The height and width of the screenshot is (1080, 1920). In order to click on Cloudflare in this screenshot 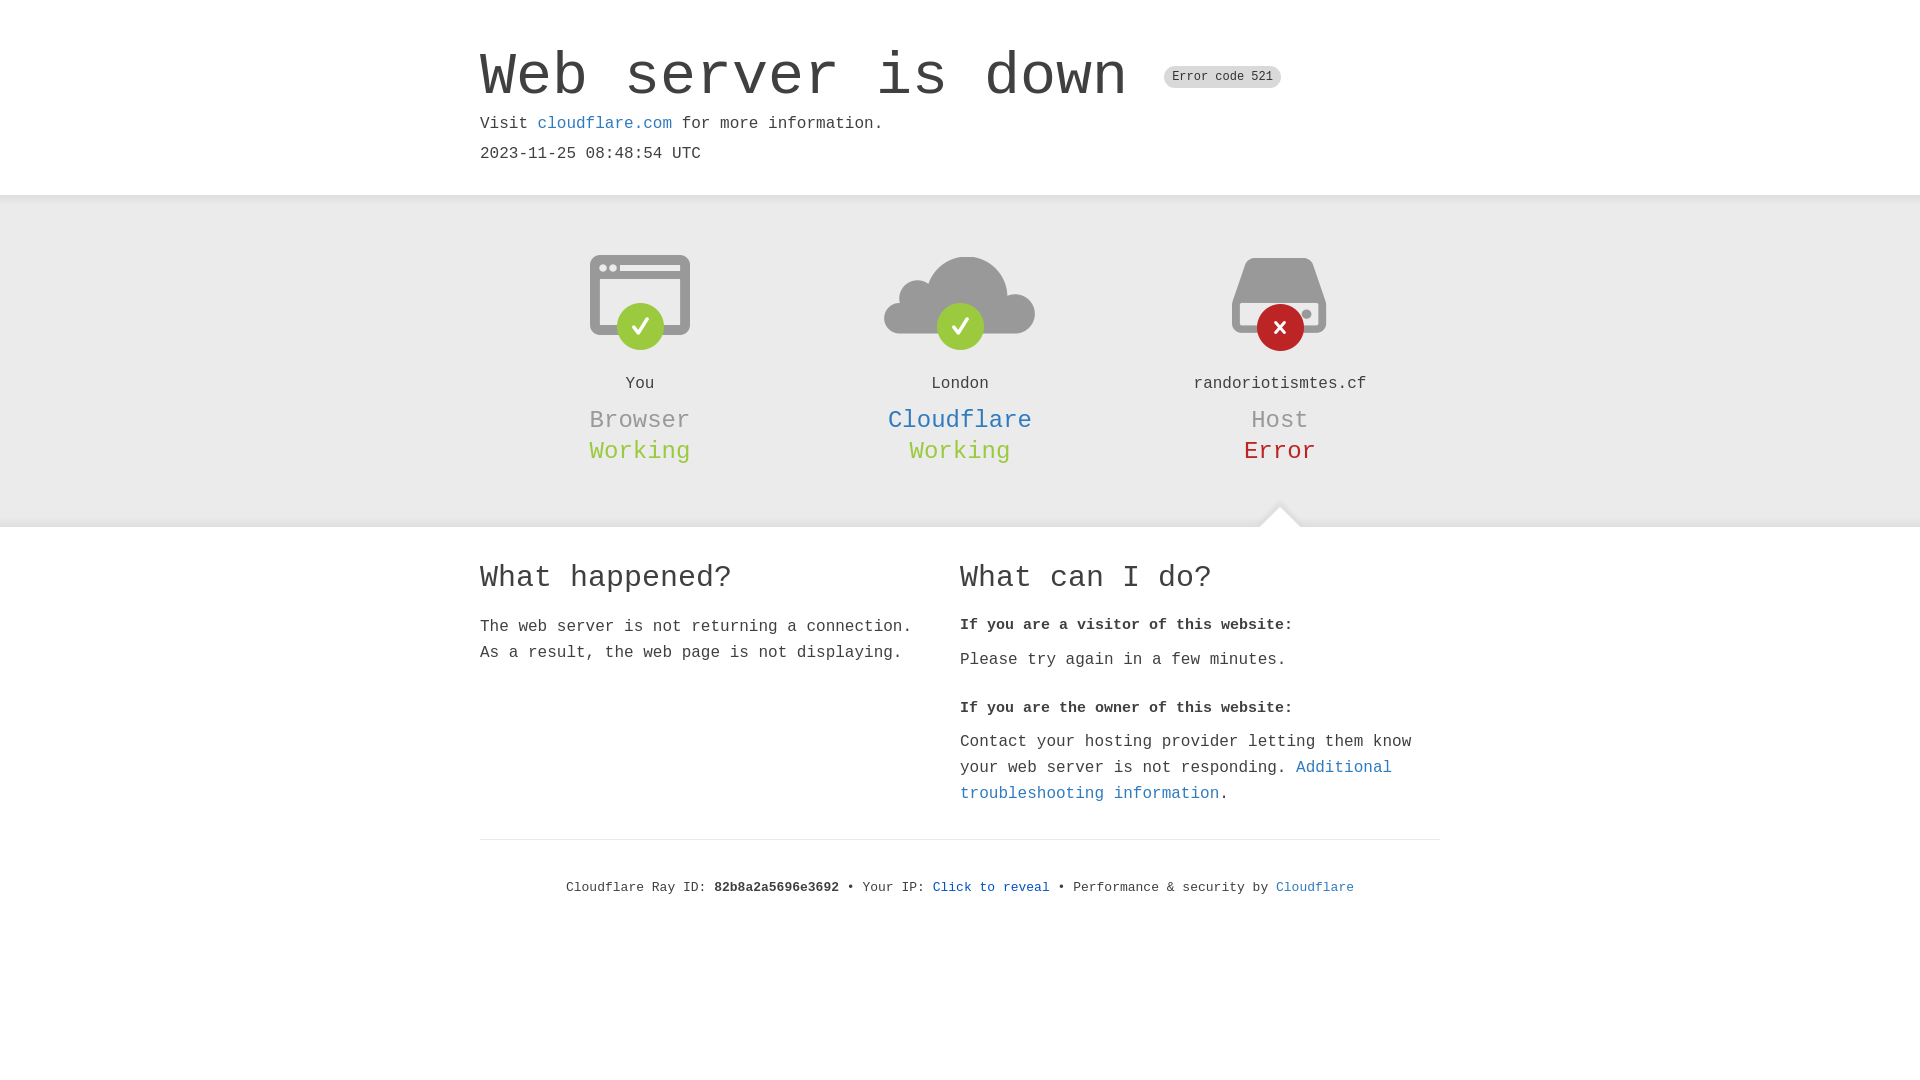, I will do `click(1315, 888)`.